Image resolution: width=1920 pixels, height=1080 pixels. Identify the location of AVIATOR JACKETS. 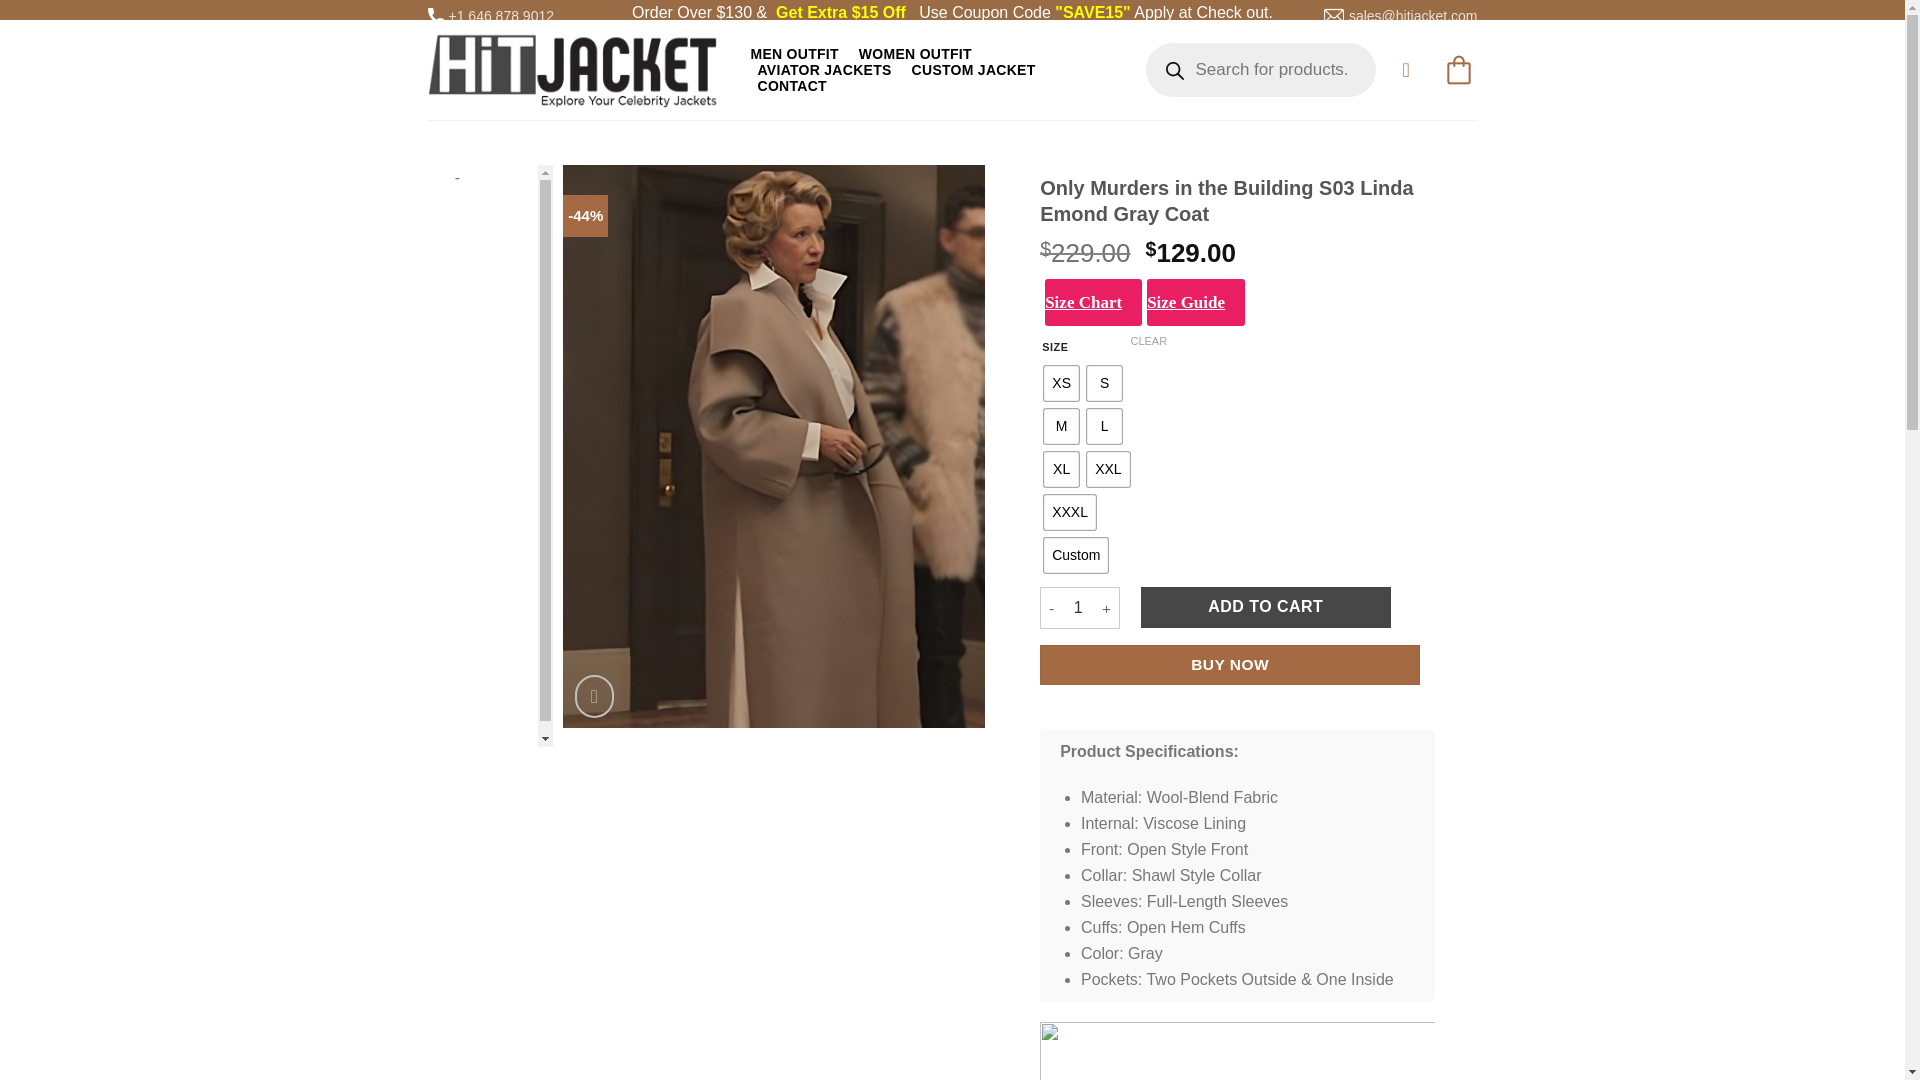
(824, 69).